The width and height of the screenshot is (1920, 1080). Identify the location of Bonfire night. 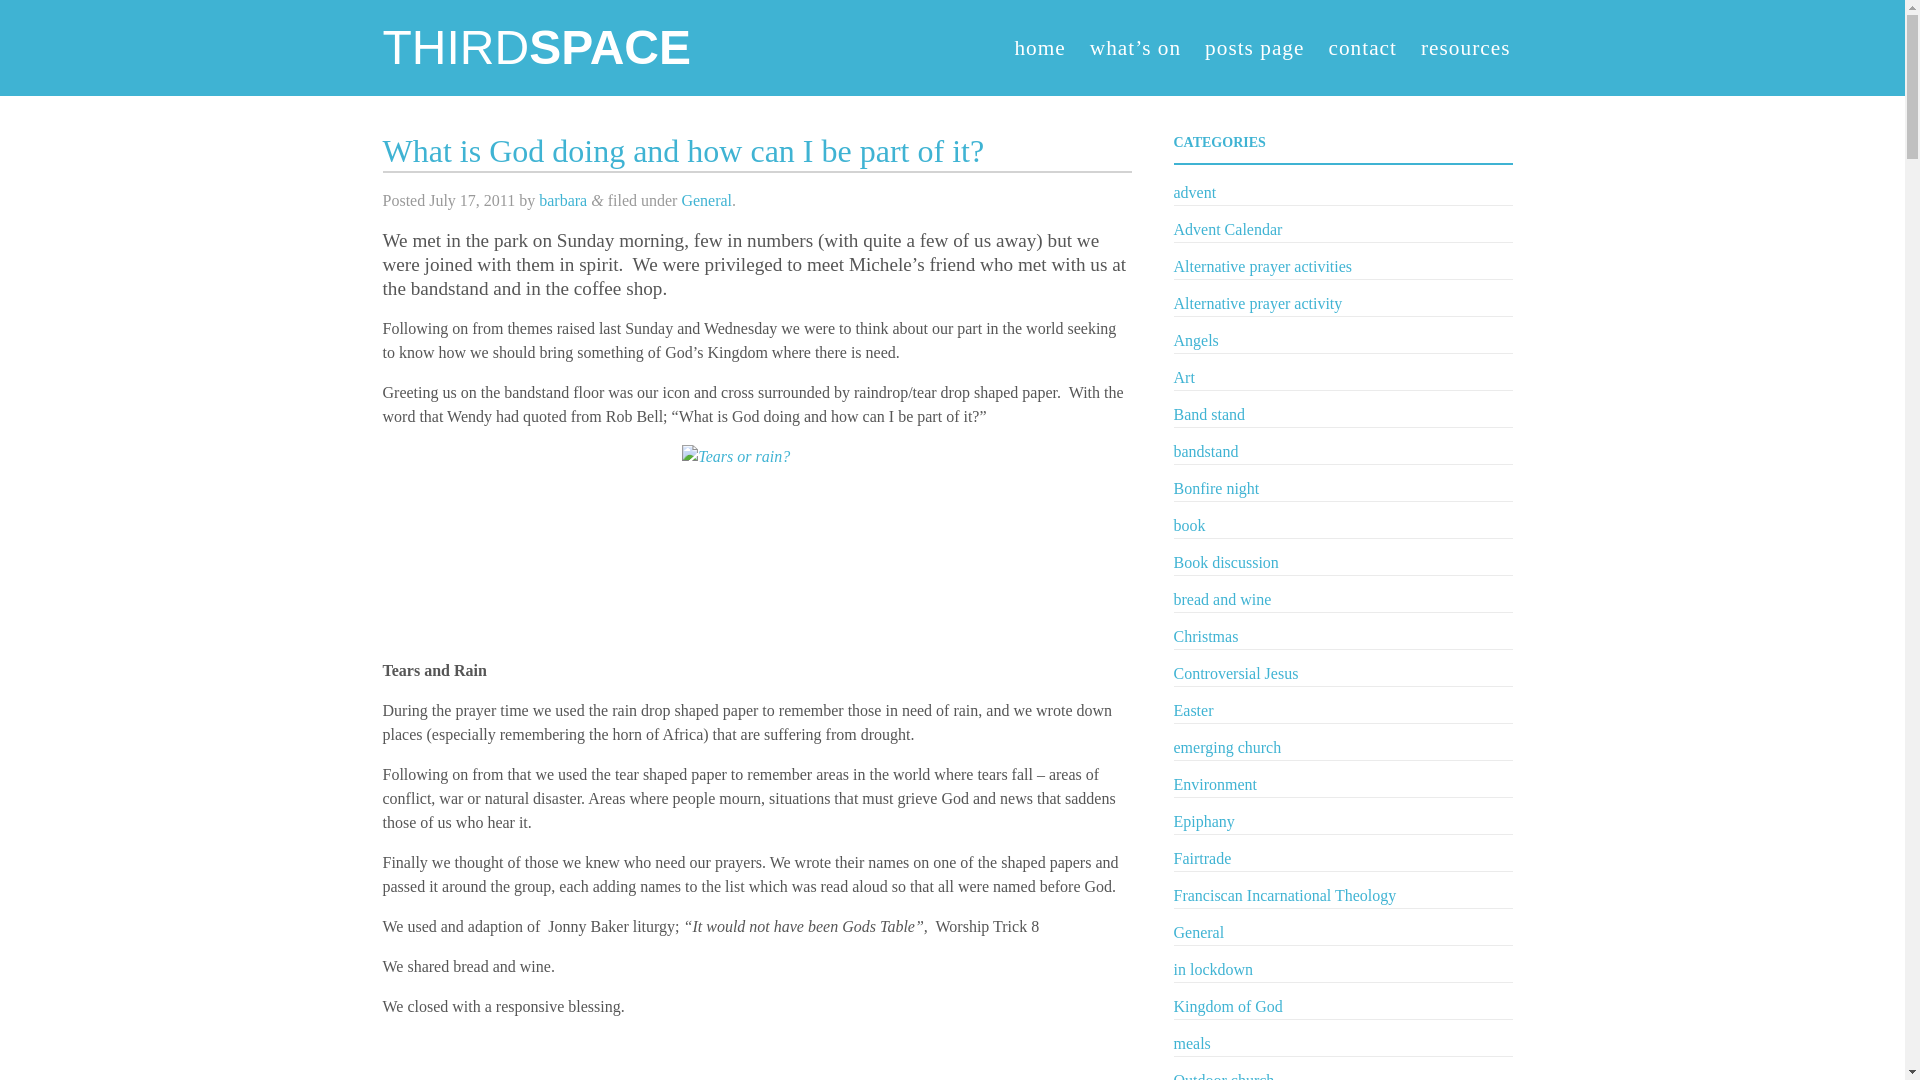
(1216, 488).